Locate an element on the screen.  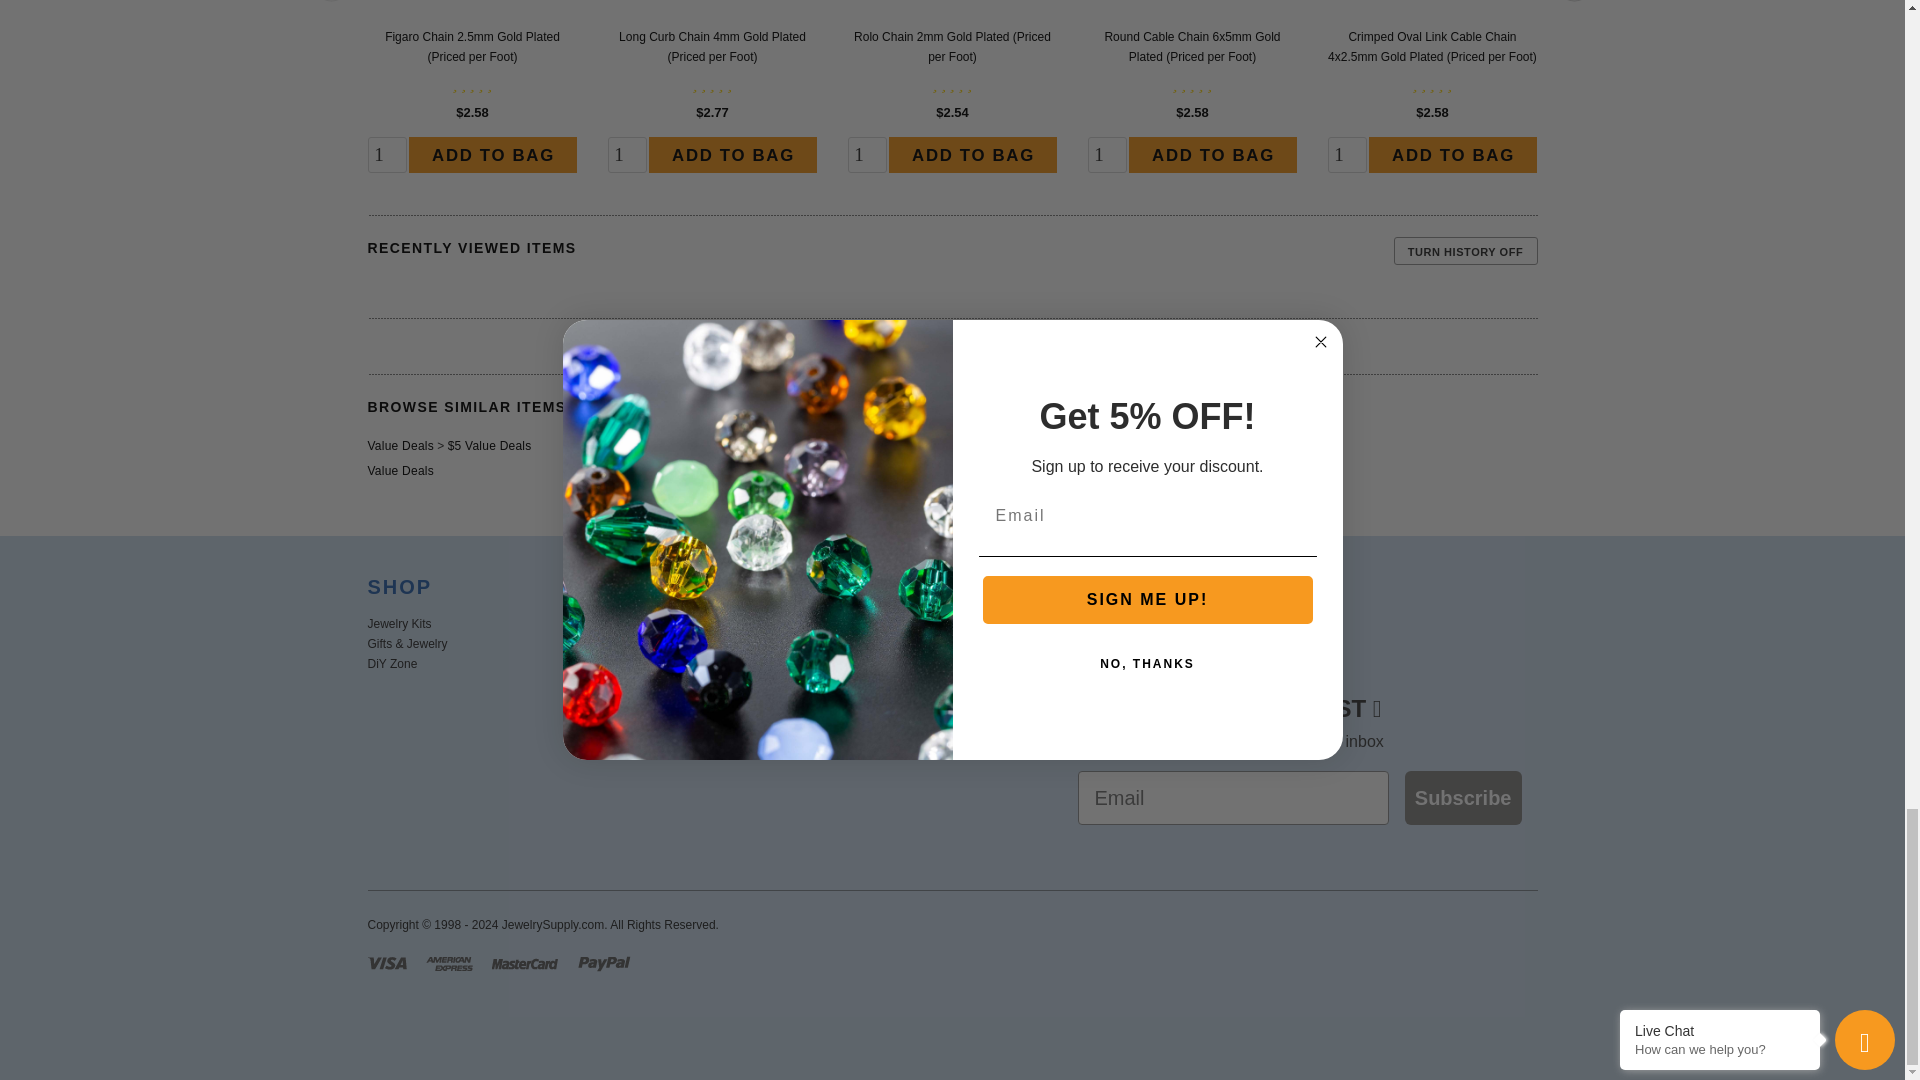
1 is located at coordinates (1108, 154).